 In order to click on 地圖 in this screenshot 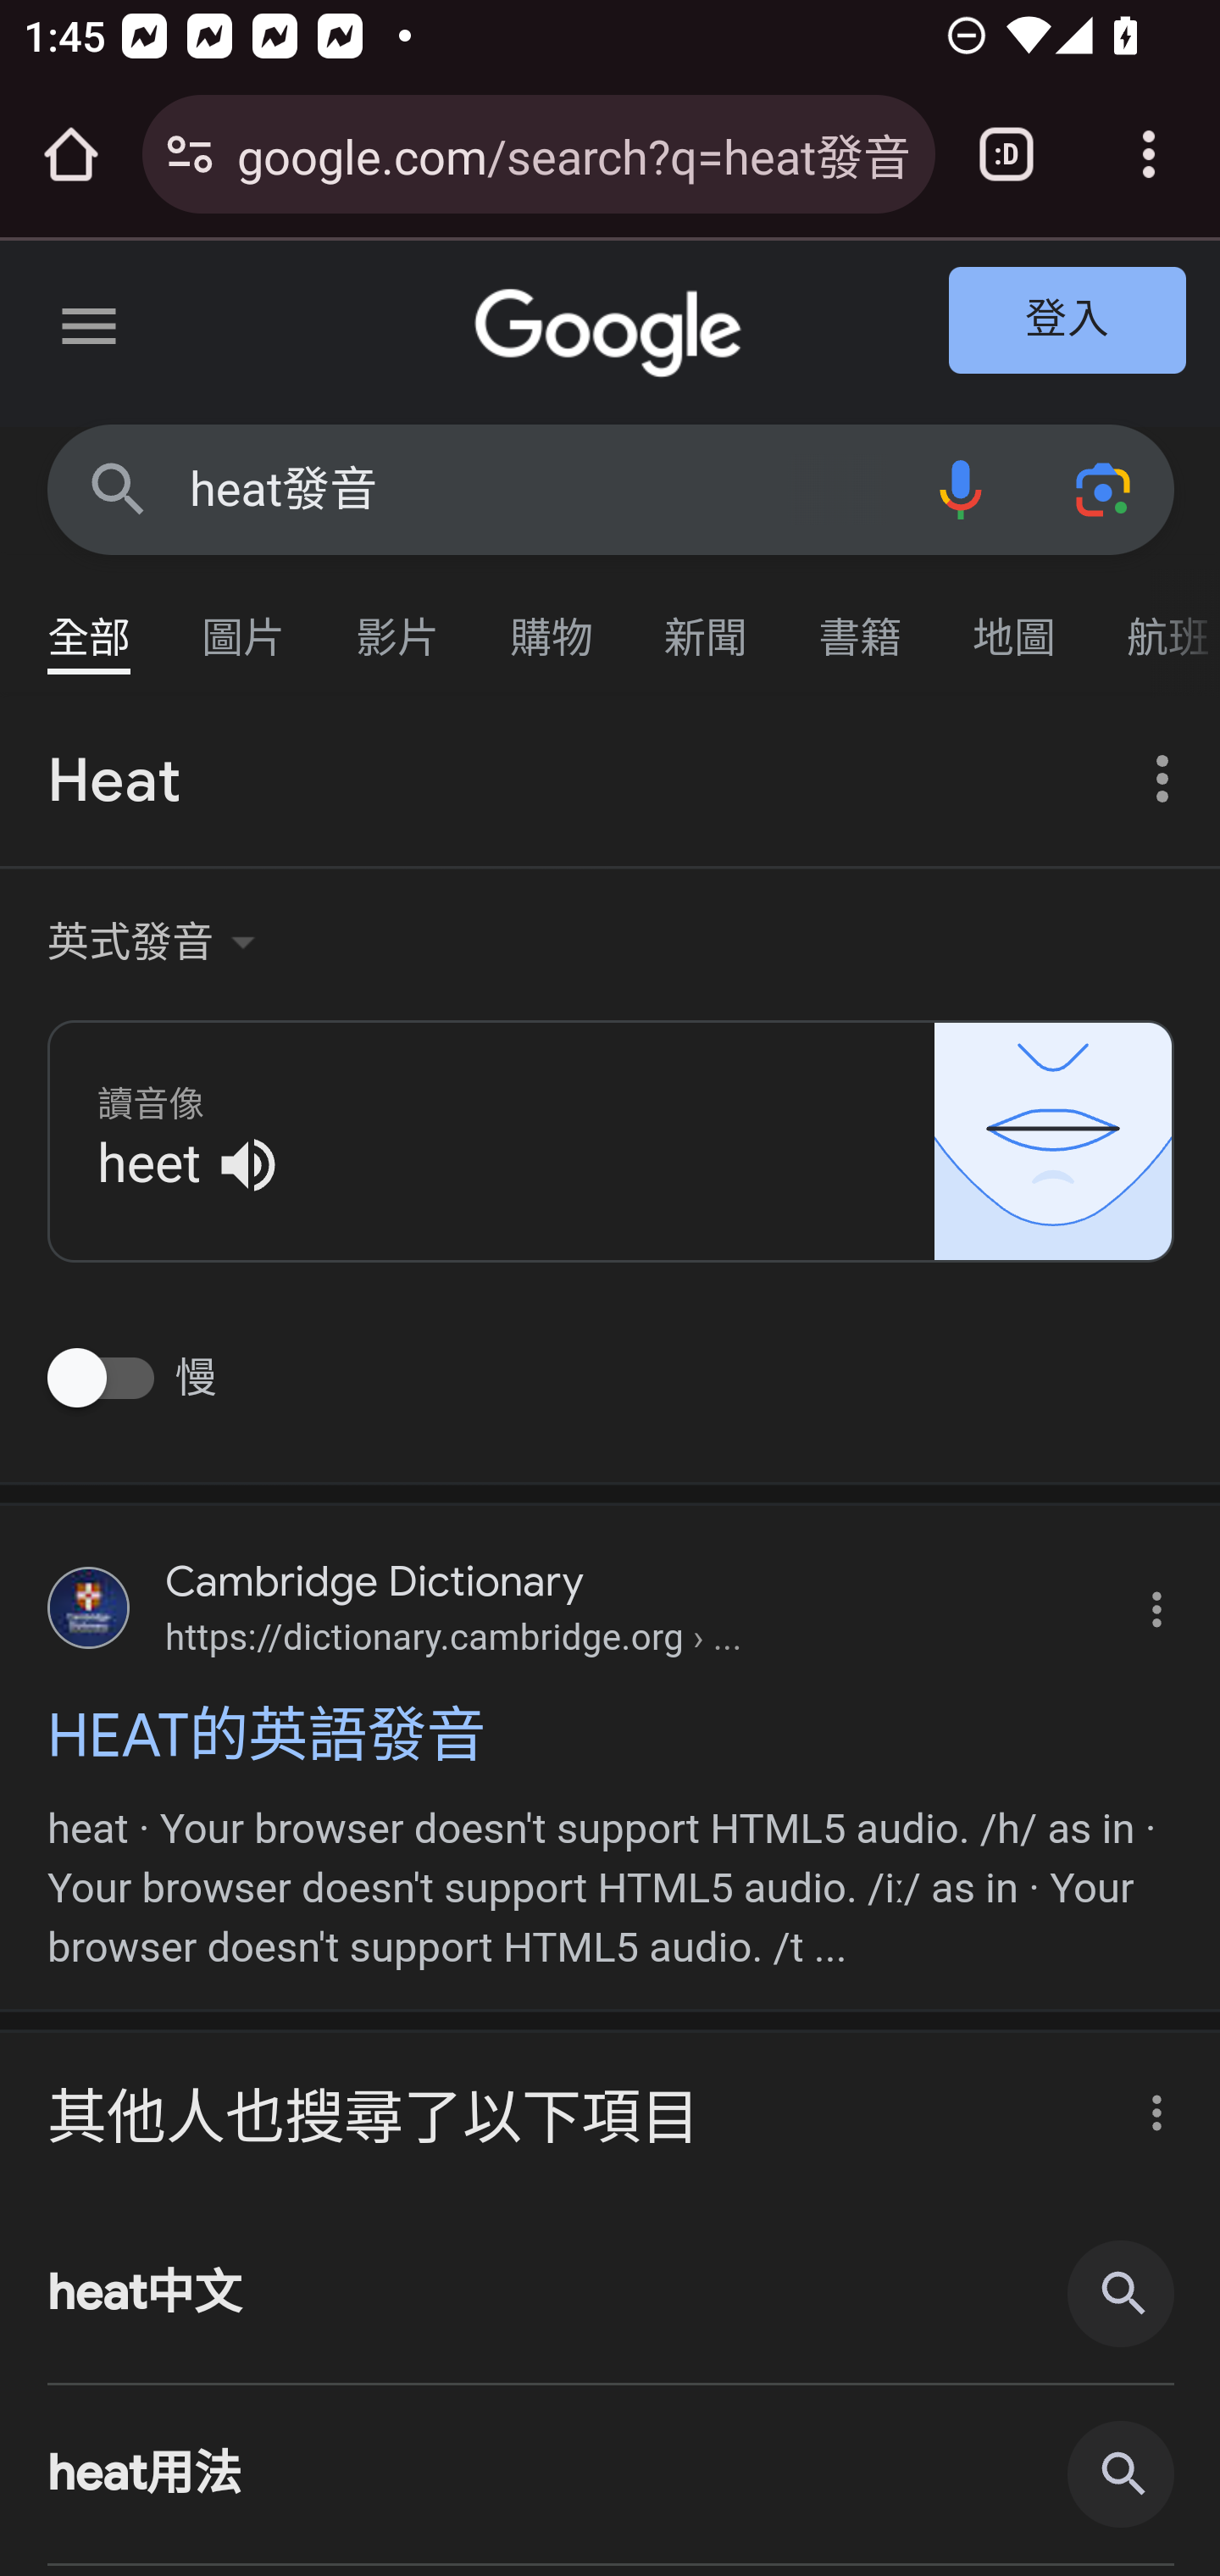, I will do `click(1015, 622)`.